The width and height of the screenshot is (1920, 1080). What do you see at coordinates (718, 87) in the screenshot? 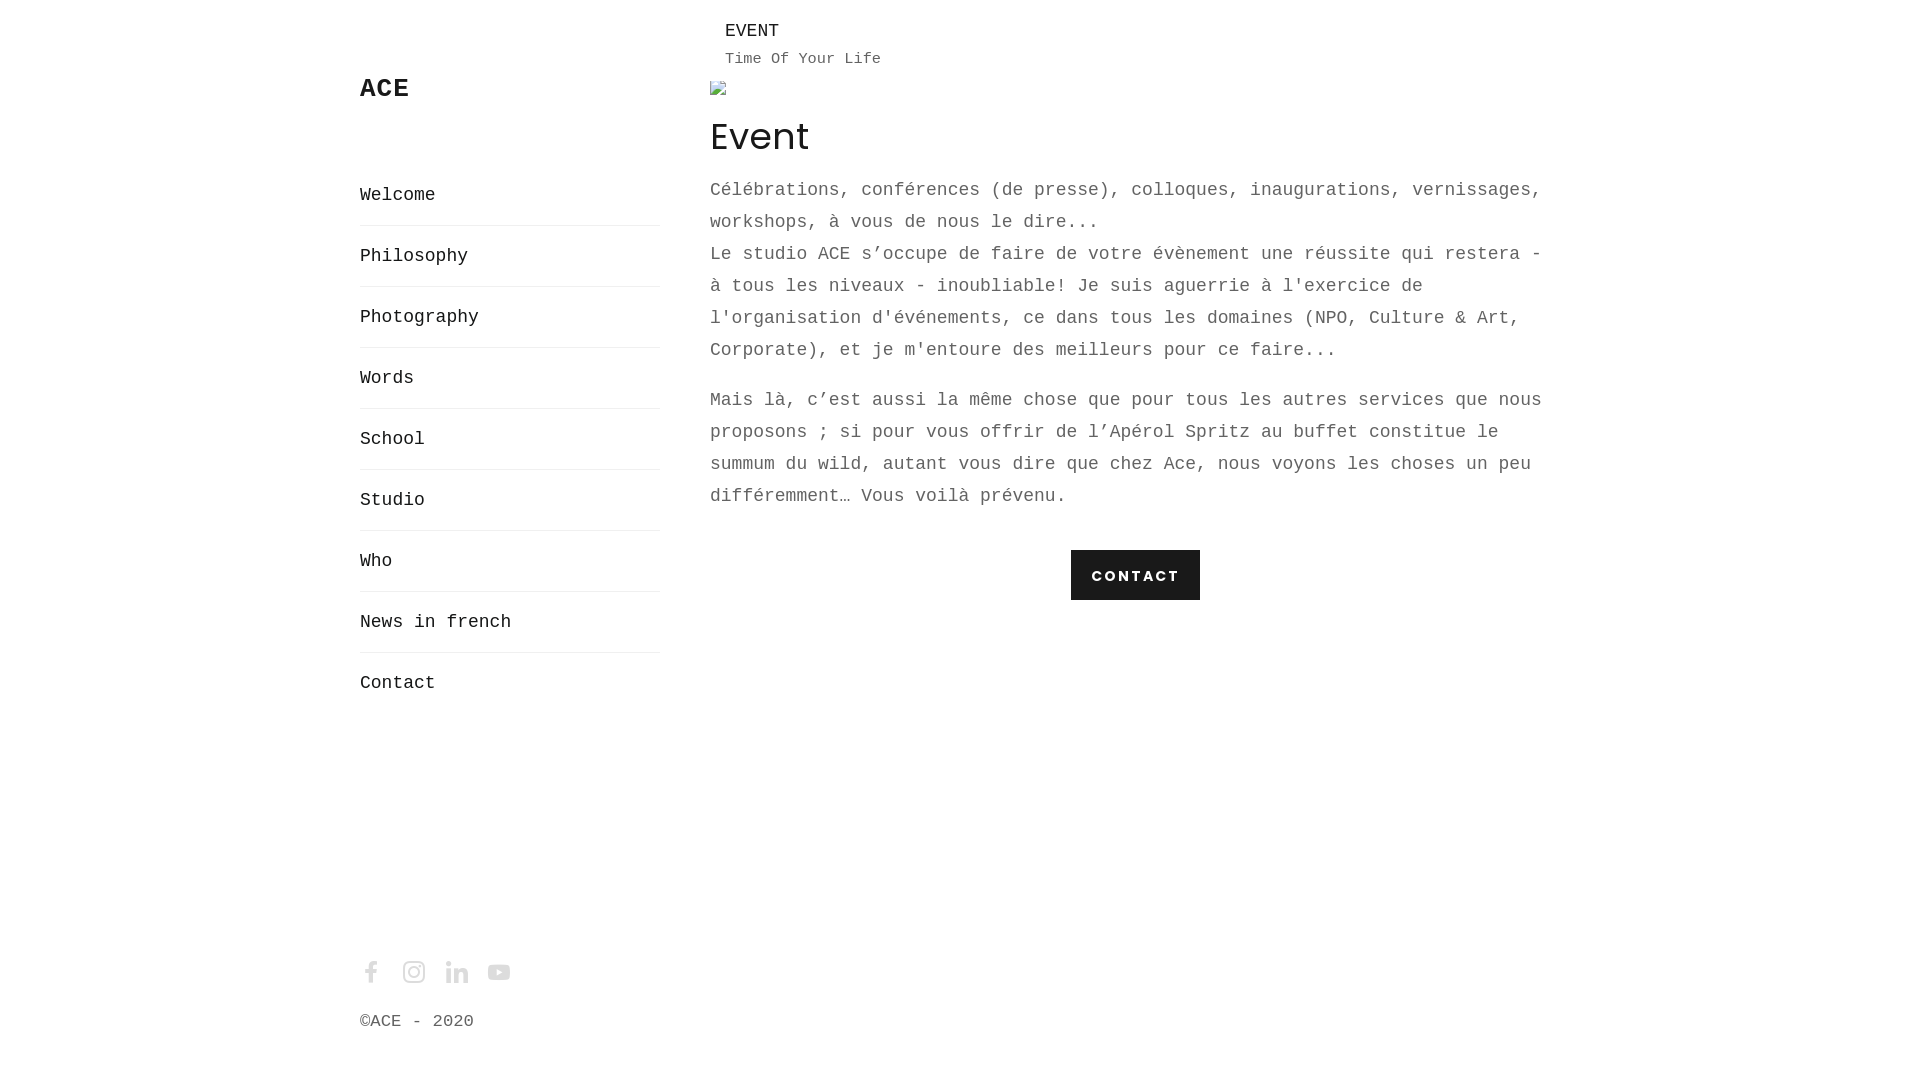
I see `EVENT` at bounding box center [718, 87].